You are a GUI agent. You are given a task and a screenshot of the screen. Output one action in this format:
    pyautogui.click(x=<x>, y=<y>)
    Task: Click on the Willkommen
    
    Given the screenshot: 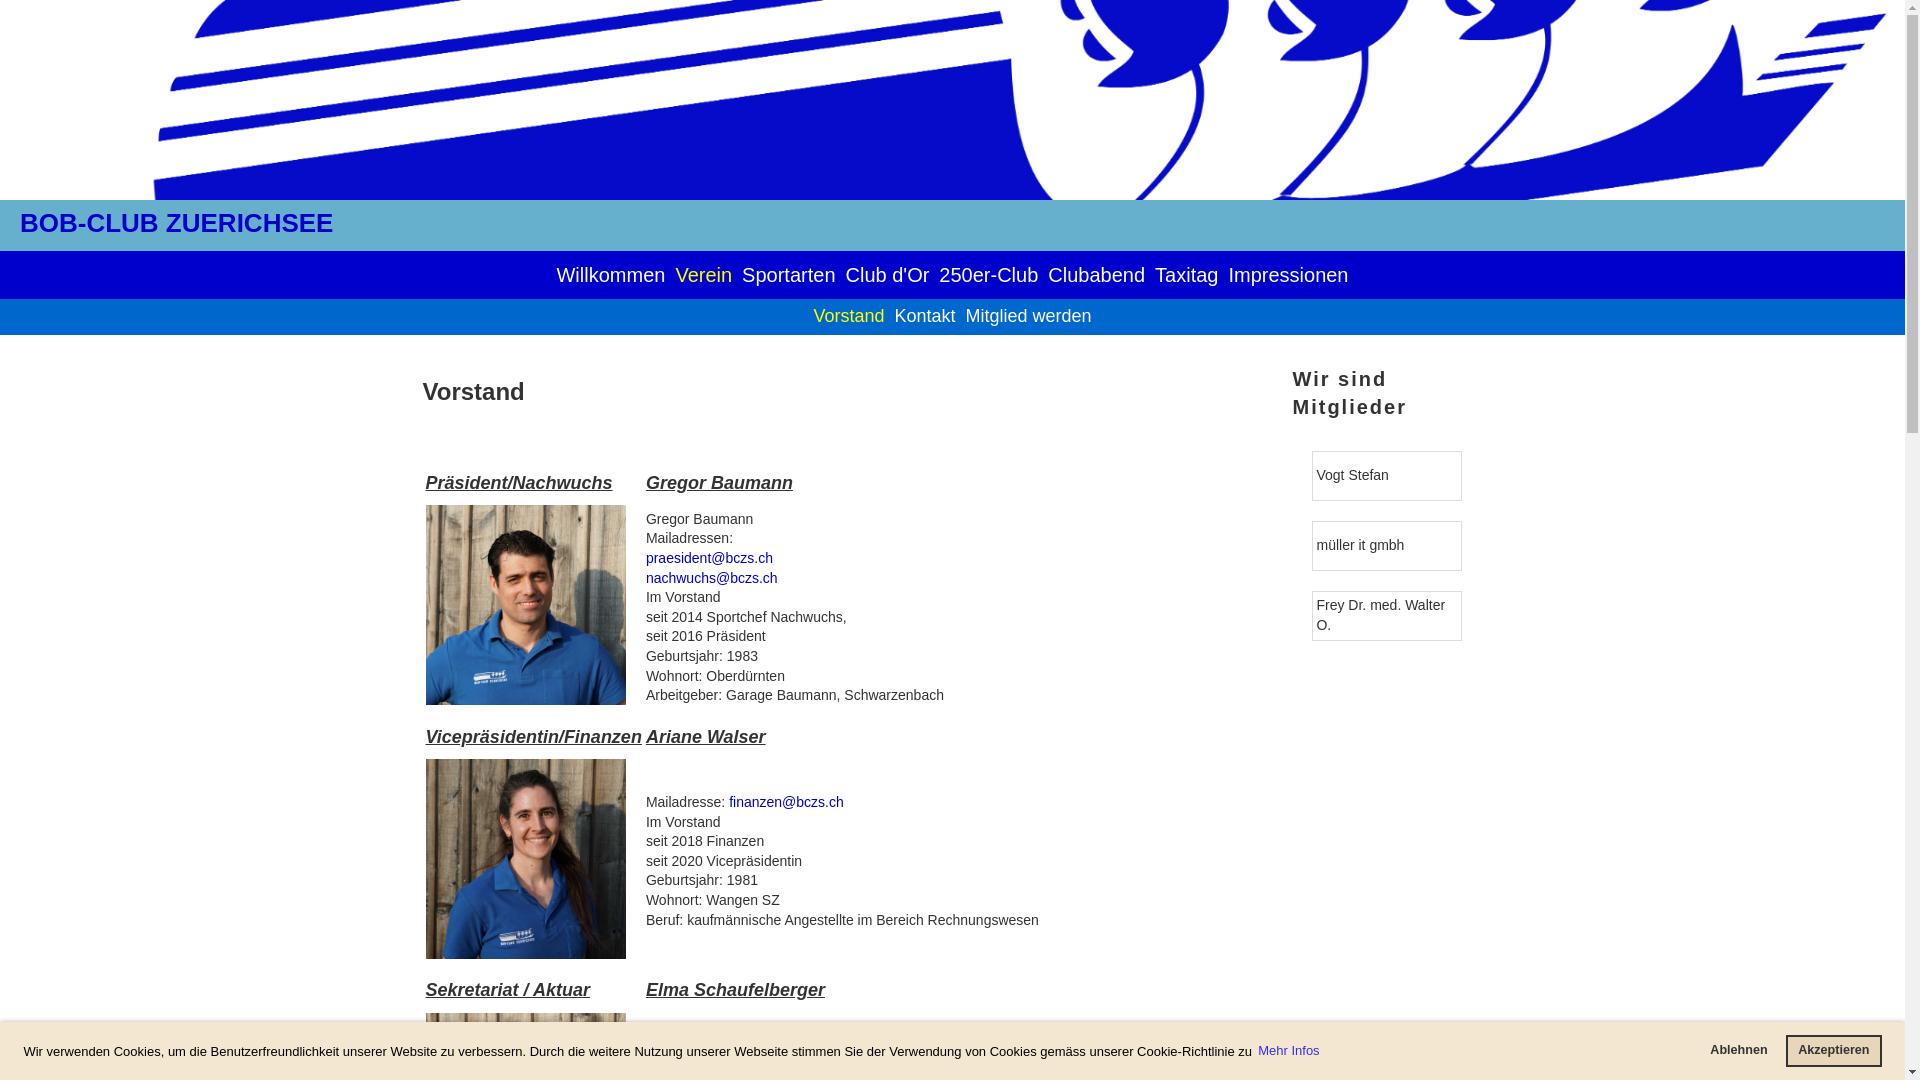 What is the action you would take?
    pyautogui.click(x=610, y=275)
    